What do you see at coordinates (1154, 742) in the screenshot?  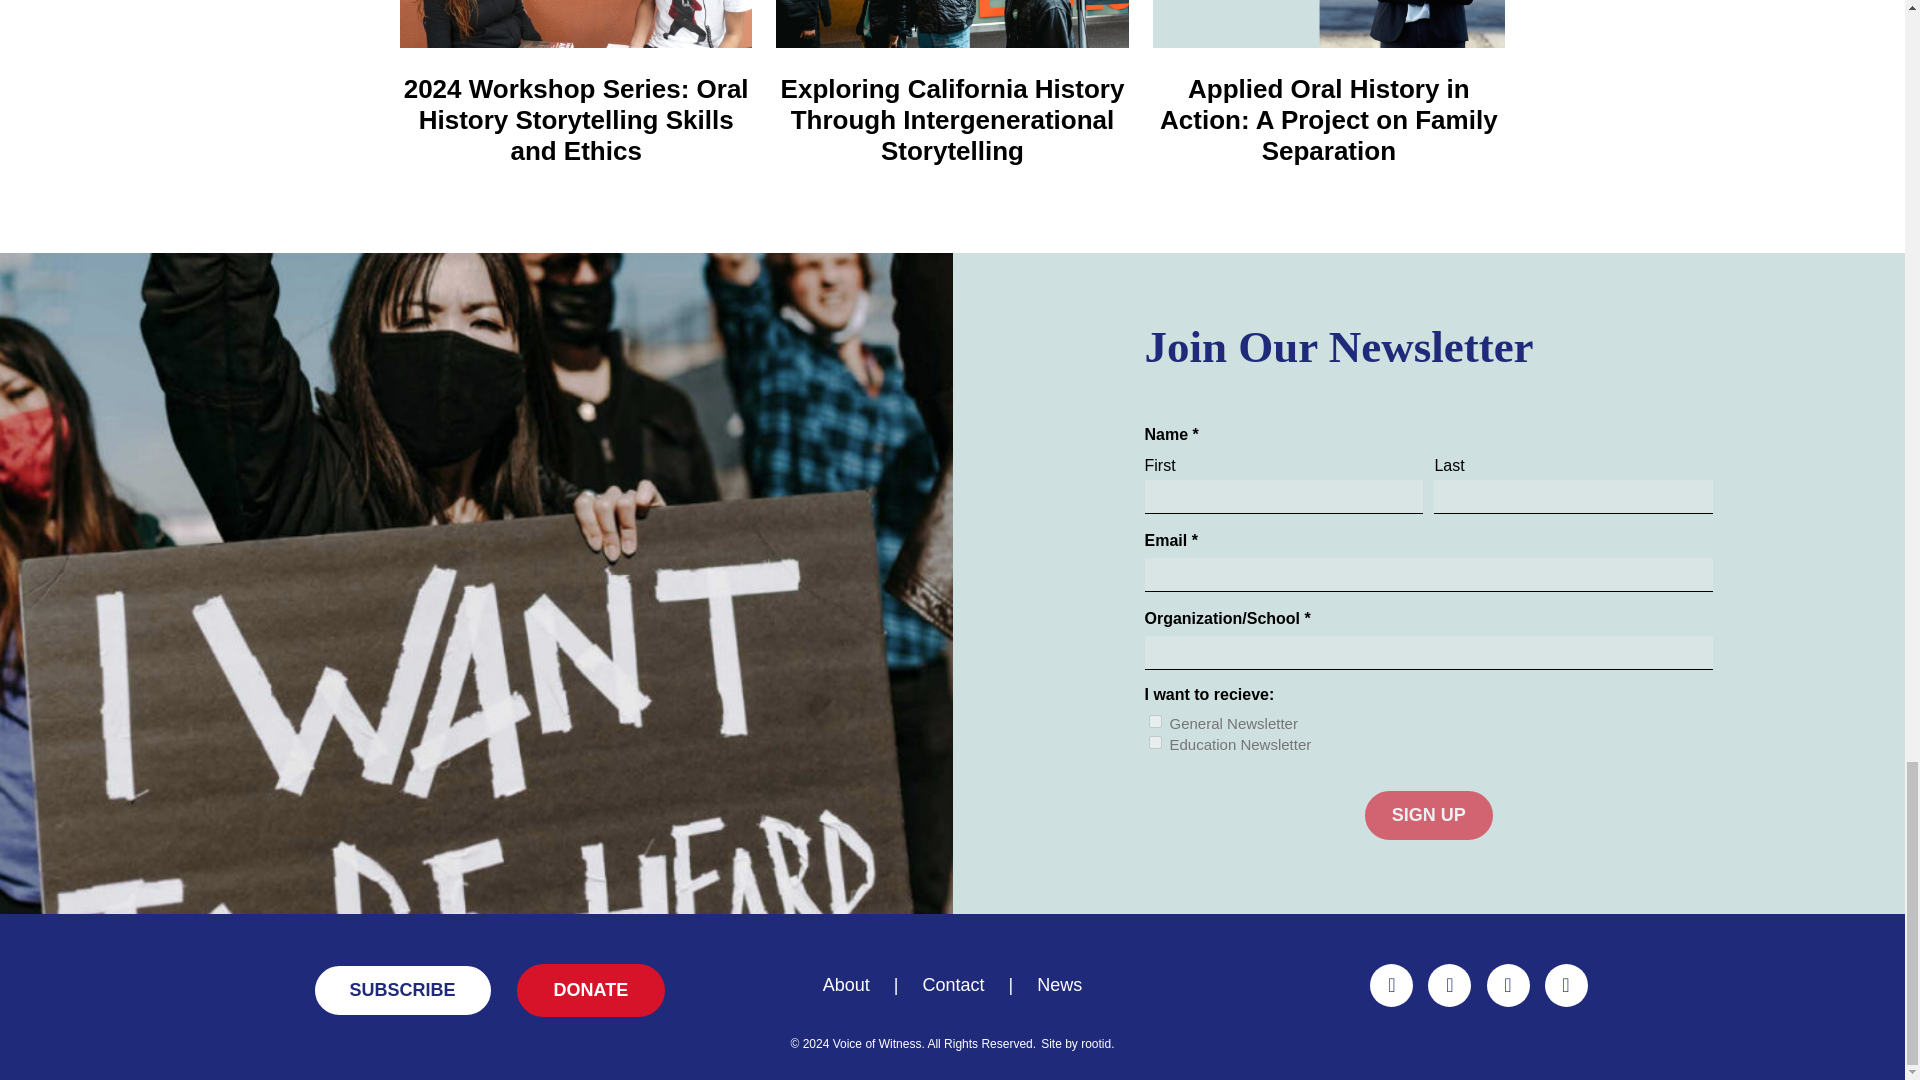 I see `Education Newsletter` at bounding box center [1154, 742].